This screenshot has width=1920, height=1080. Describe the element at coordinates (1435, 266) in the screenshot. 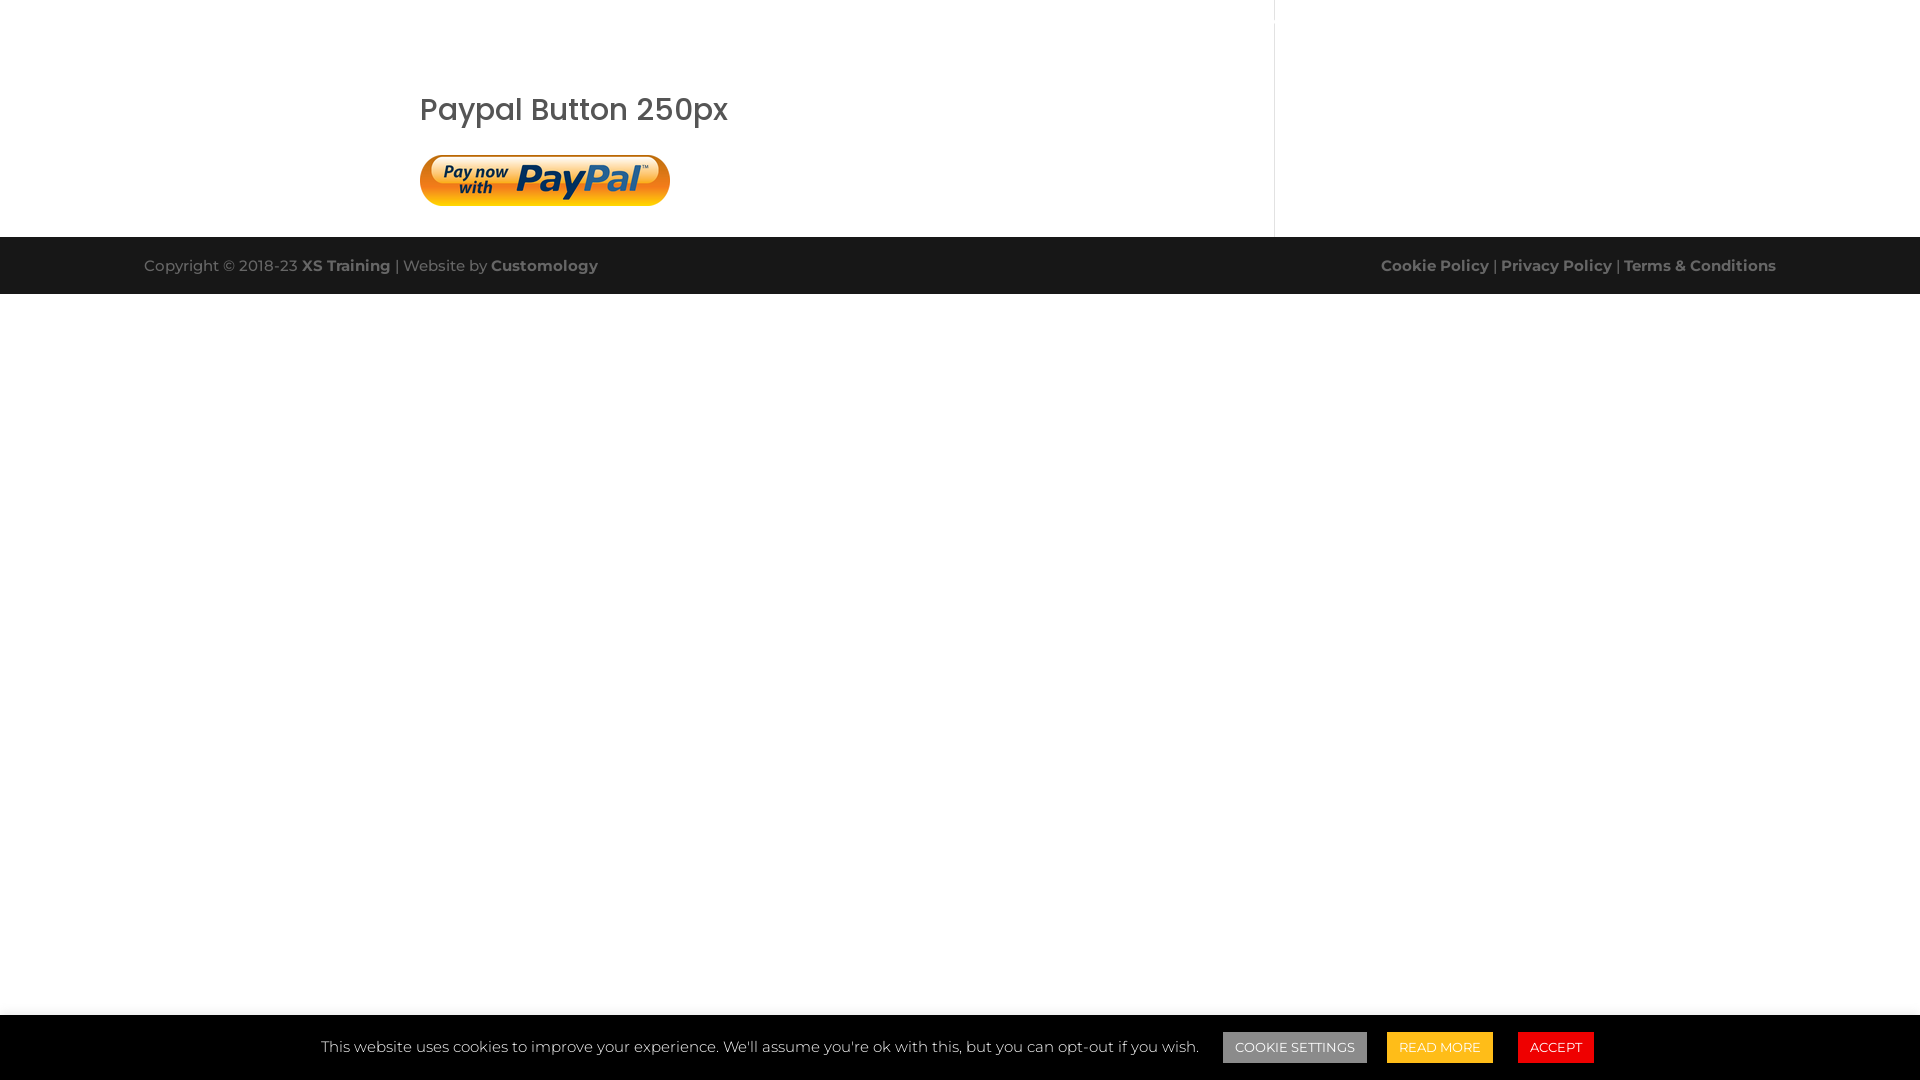

I see `Cookie Policy` at that location.